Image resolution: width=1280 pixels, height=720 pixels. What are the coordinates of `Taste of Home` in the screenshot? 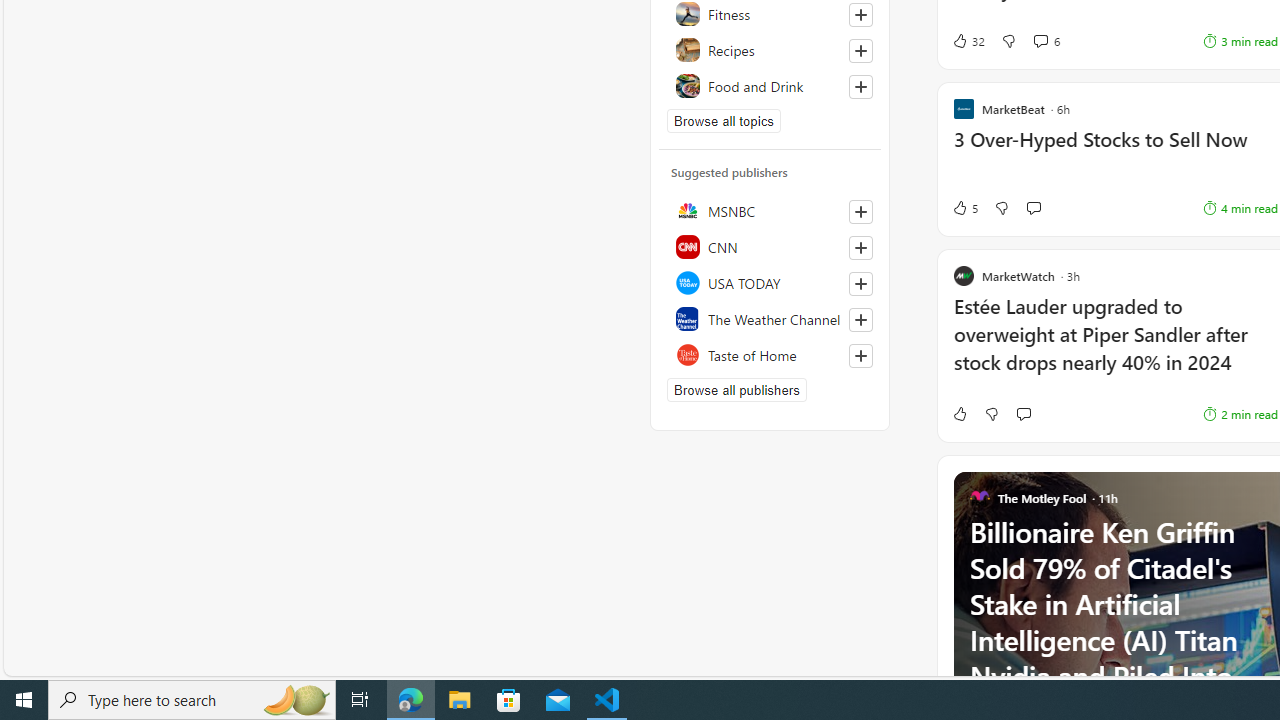 It's located at (770, 354).